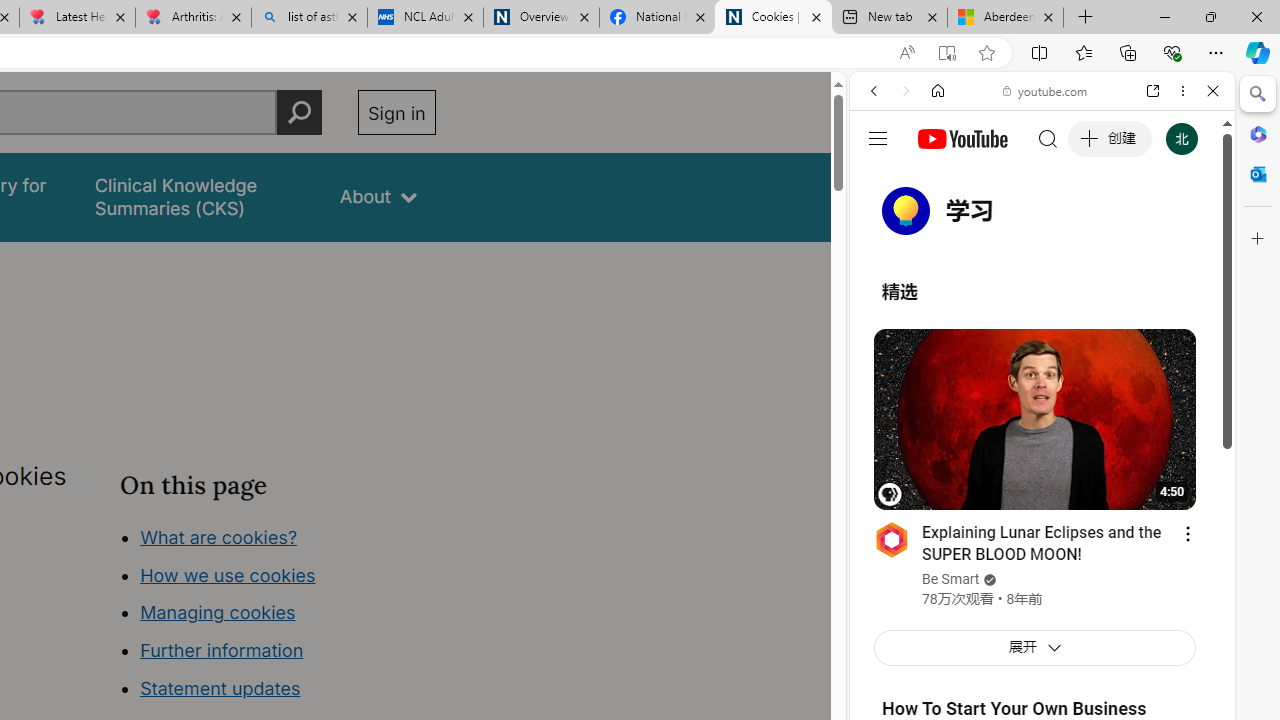 The width and height of the screenshot is (1280, 720). I want to click on Show More Music, so click(1164, 546).